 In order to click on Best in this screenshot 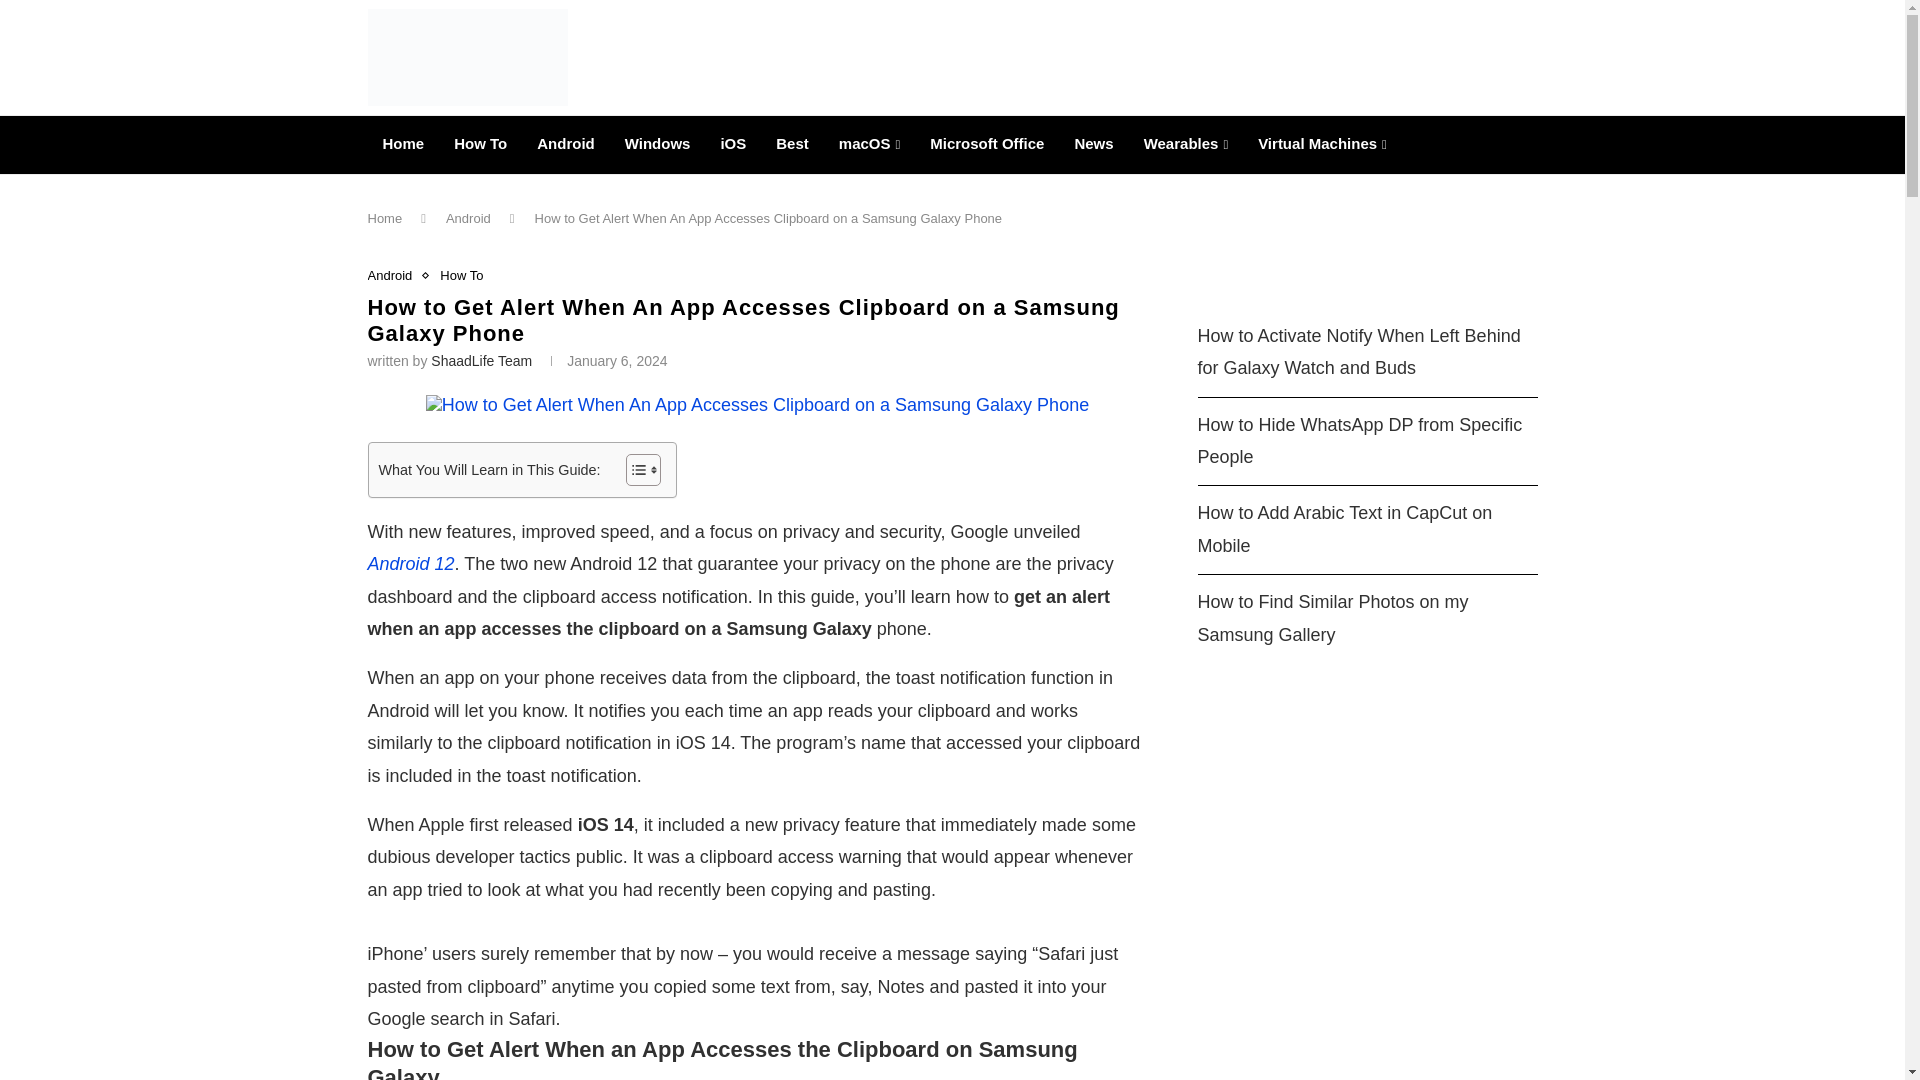, I will do `click(792, 144)`.